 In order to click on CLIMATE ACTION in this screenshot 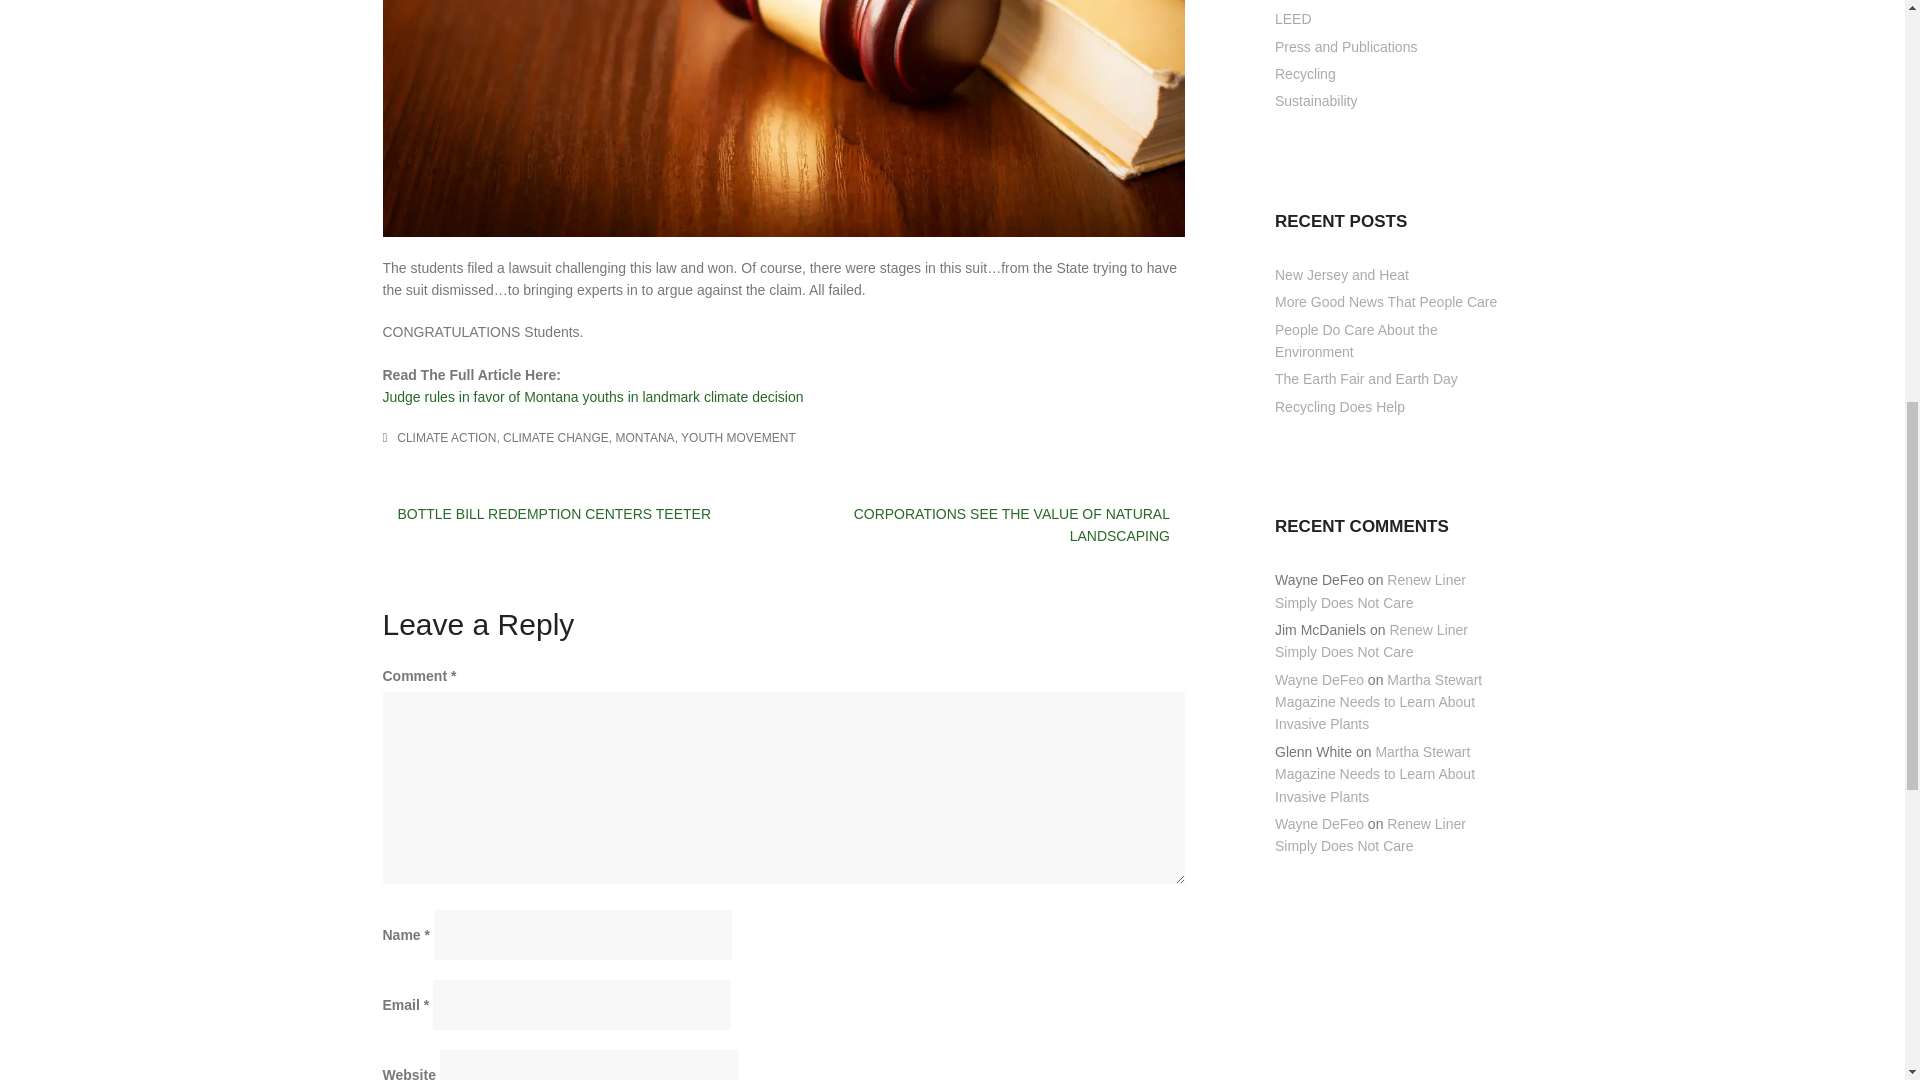, I will do `click(446, 437)`.